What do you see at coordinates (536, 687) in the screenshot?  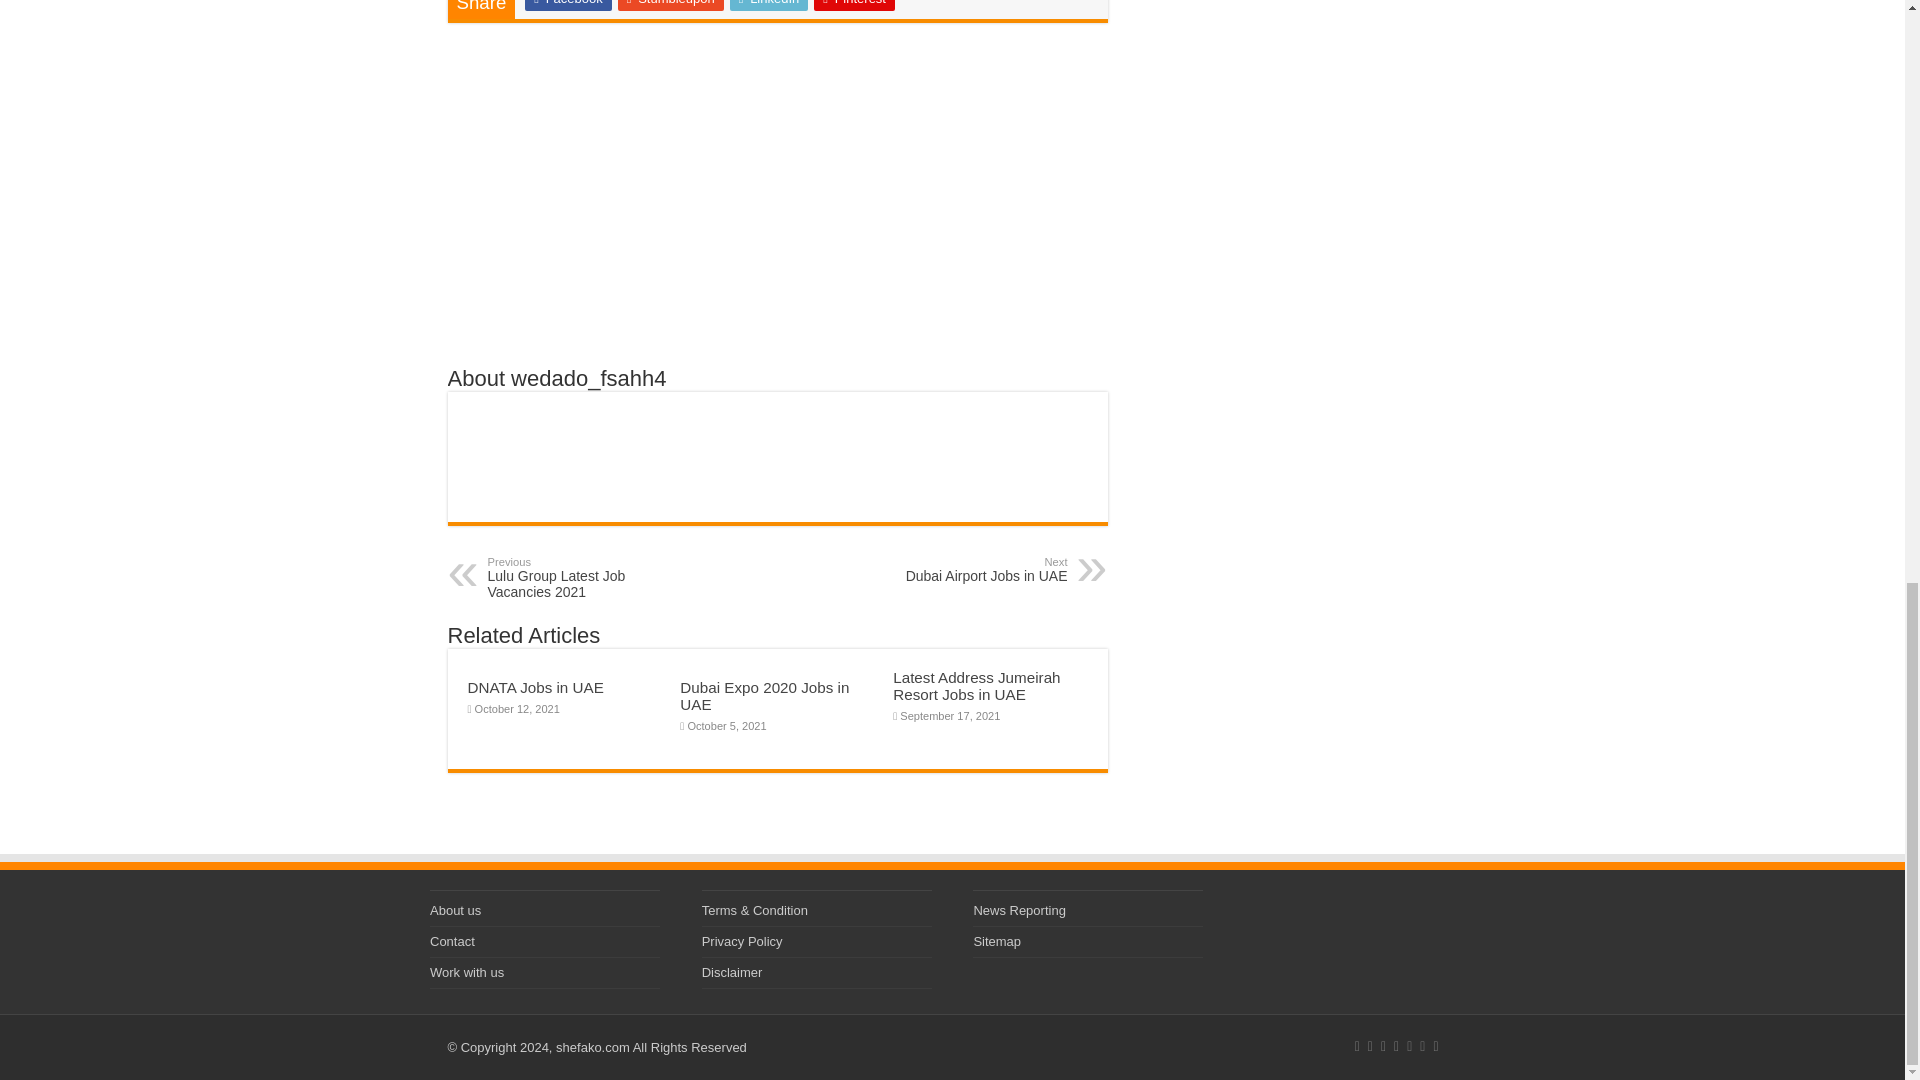 I see `Stumbleupon` at bounding box center [536, 687].